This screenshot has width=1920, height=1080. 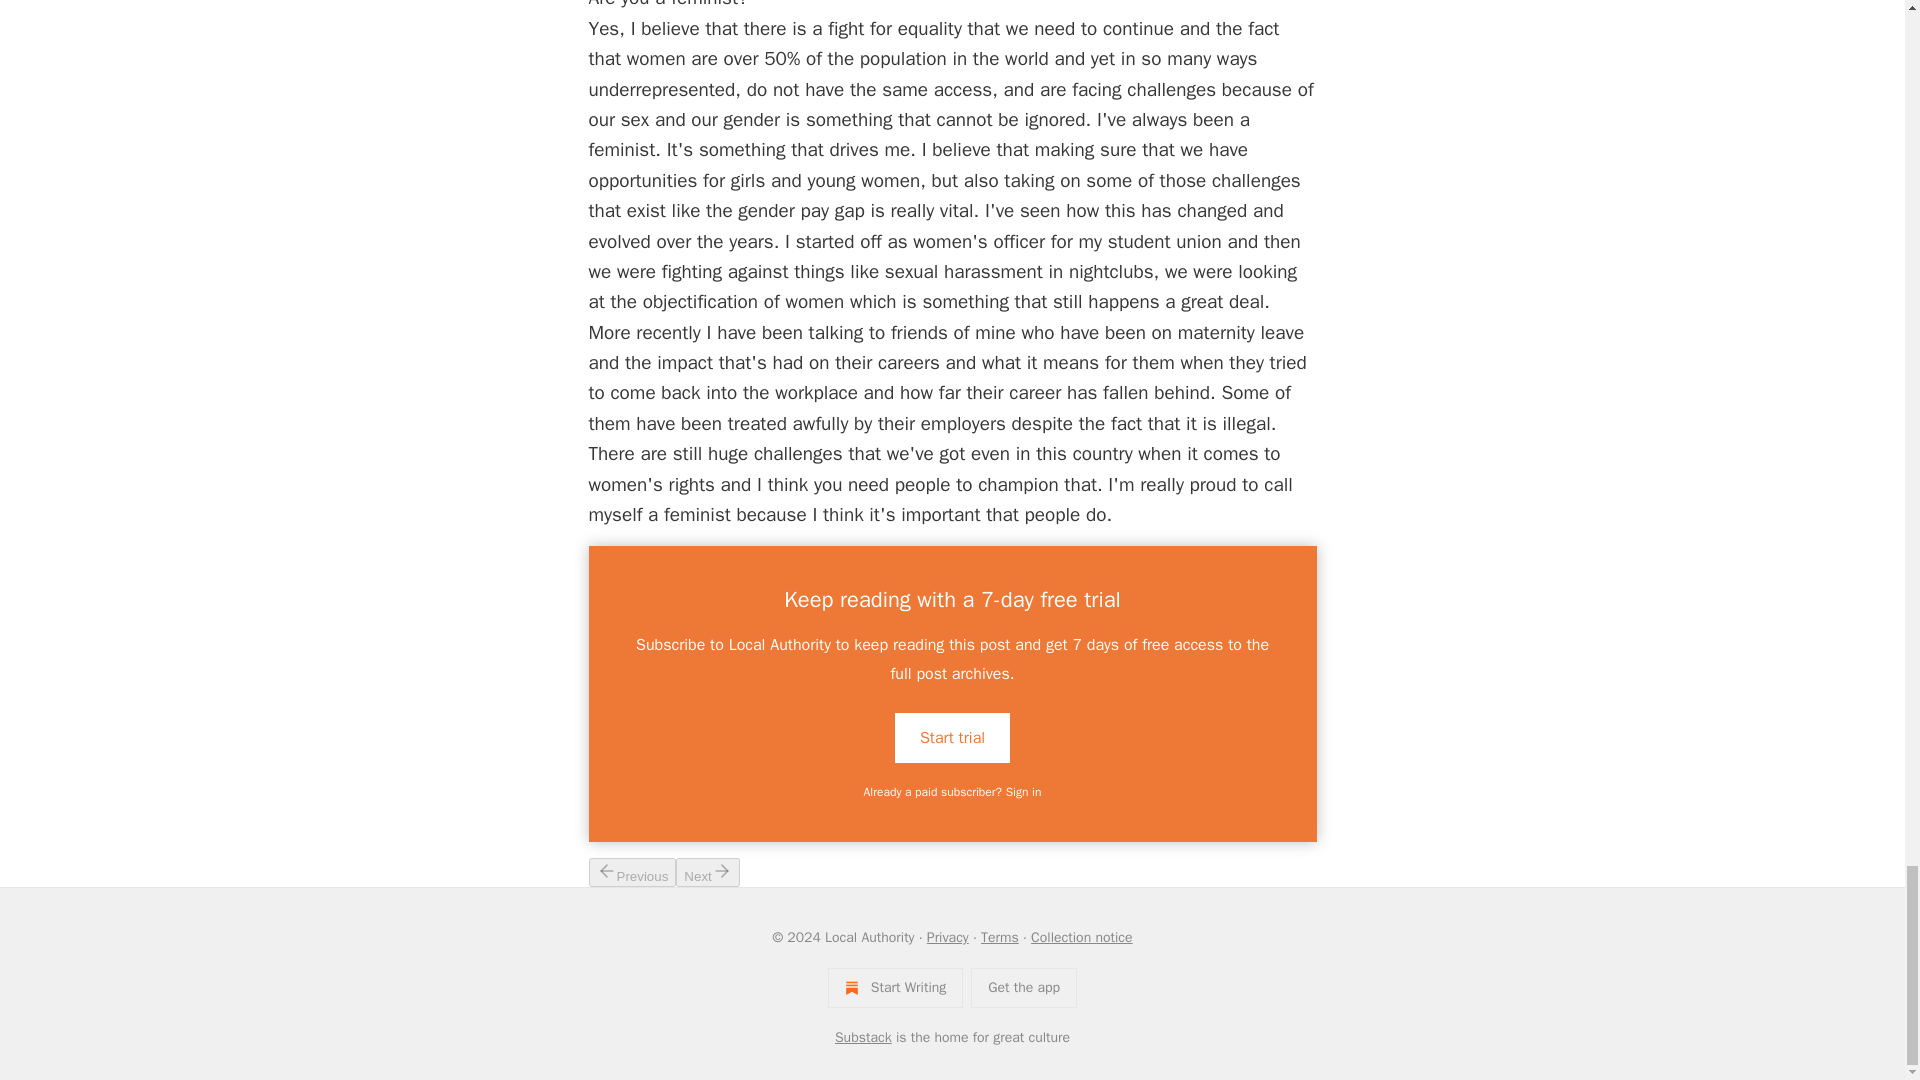 What do you see at coordinates (952, 737) in the screenshot?
I see `Start trial` at bounding box center [952, 737].